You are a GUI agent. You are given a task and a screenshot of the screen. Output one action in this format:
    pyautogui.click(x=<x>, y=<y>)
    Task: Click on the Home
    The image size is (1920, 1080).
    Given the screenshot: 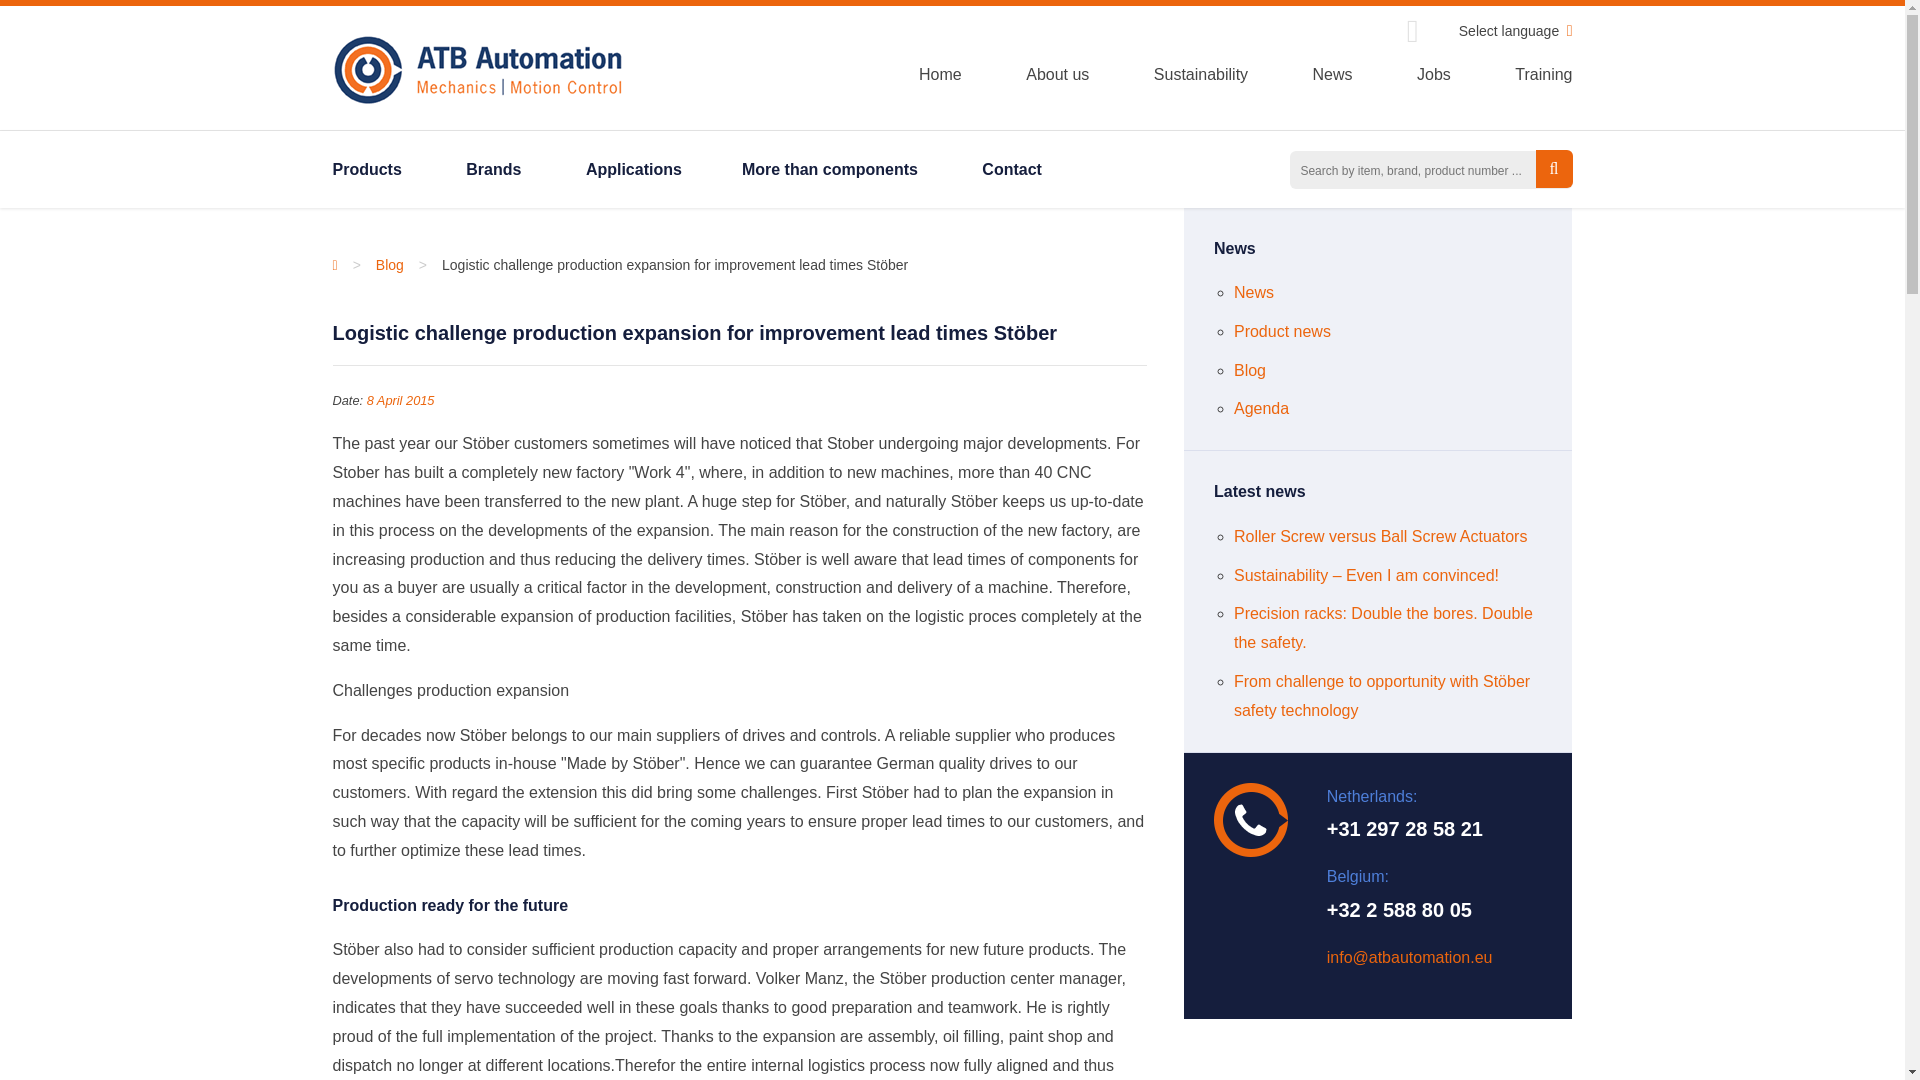 What is the action you would take?
    pyautogui.click(x=940, y=74)
    